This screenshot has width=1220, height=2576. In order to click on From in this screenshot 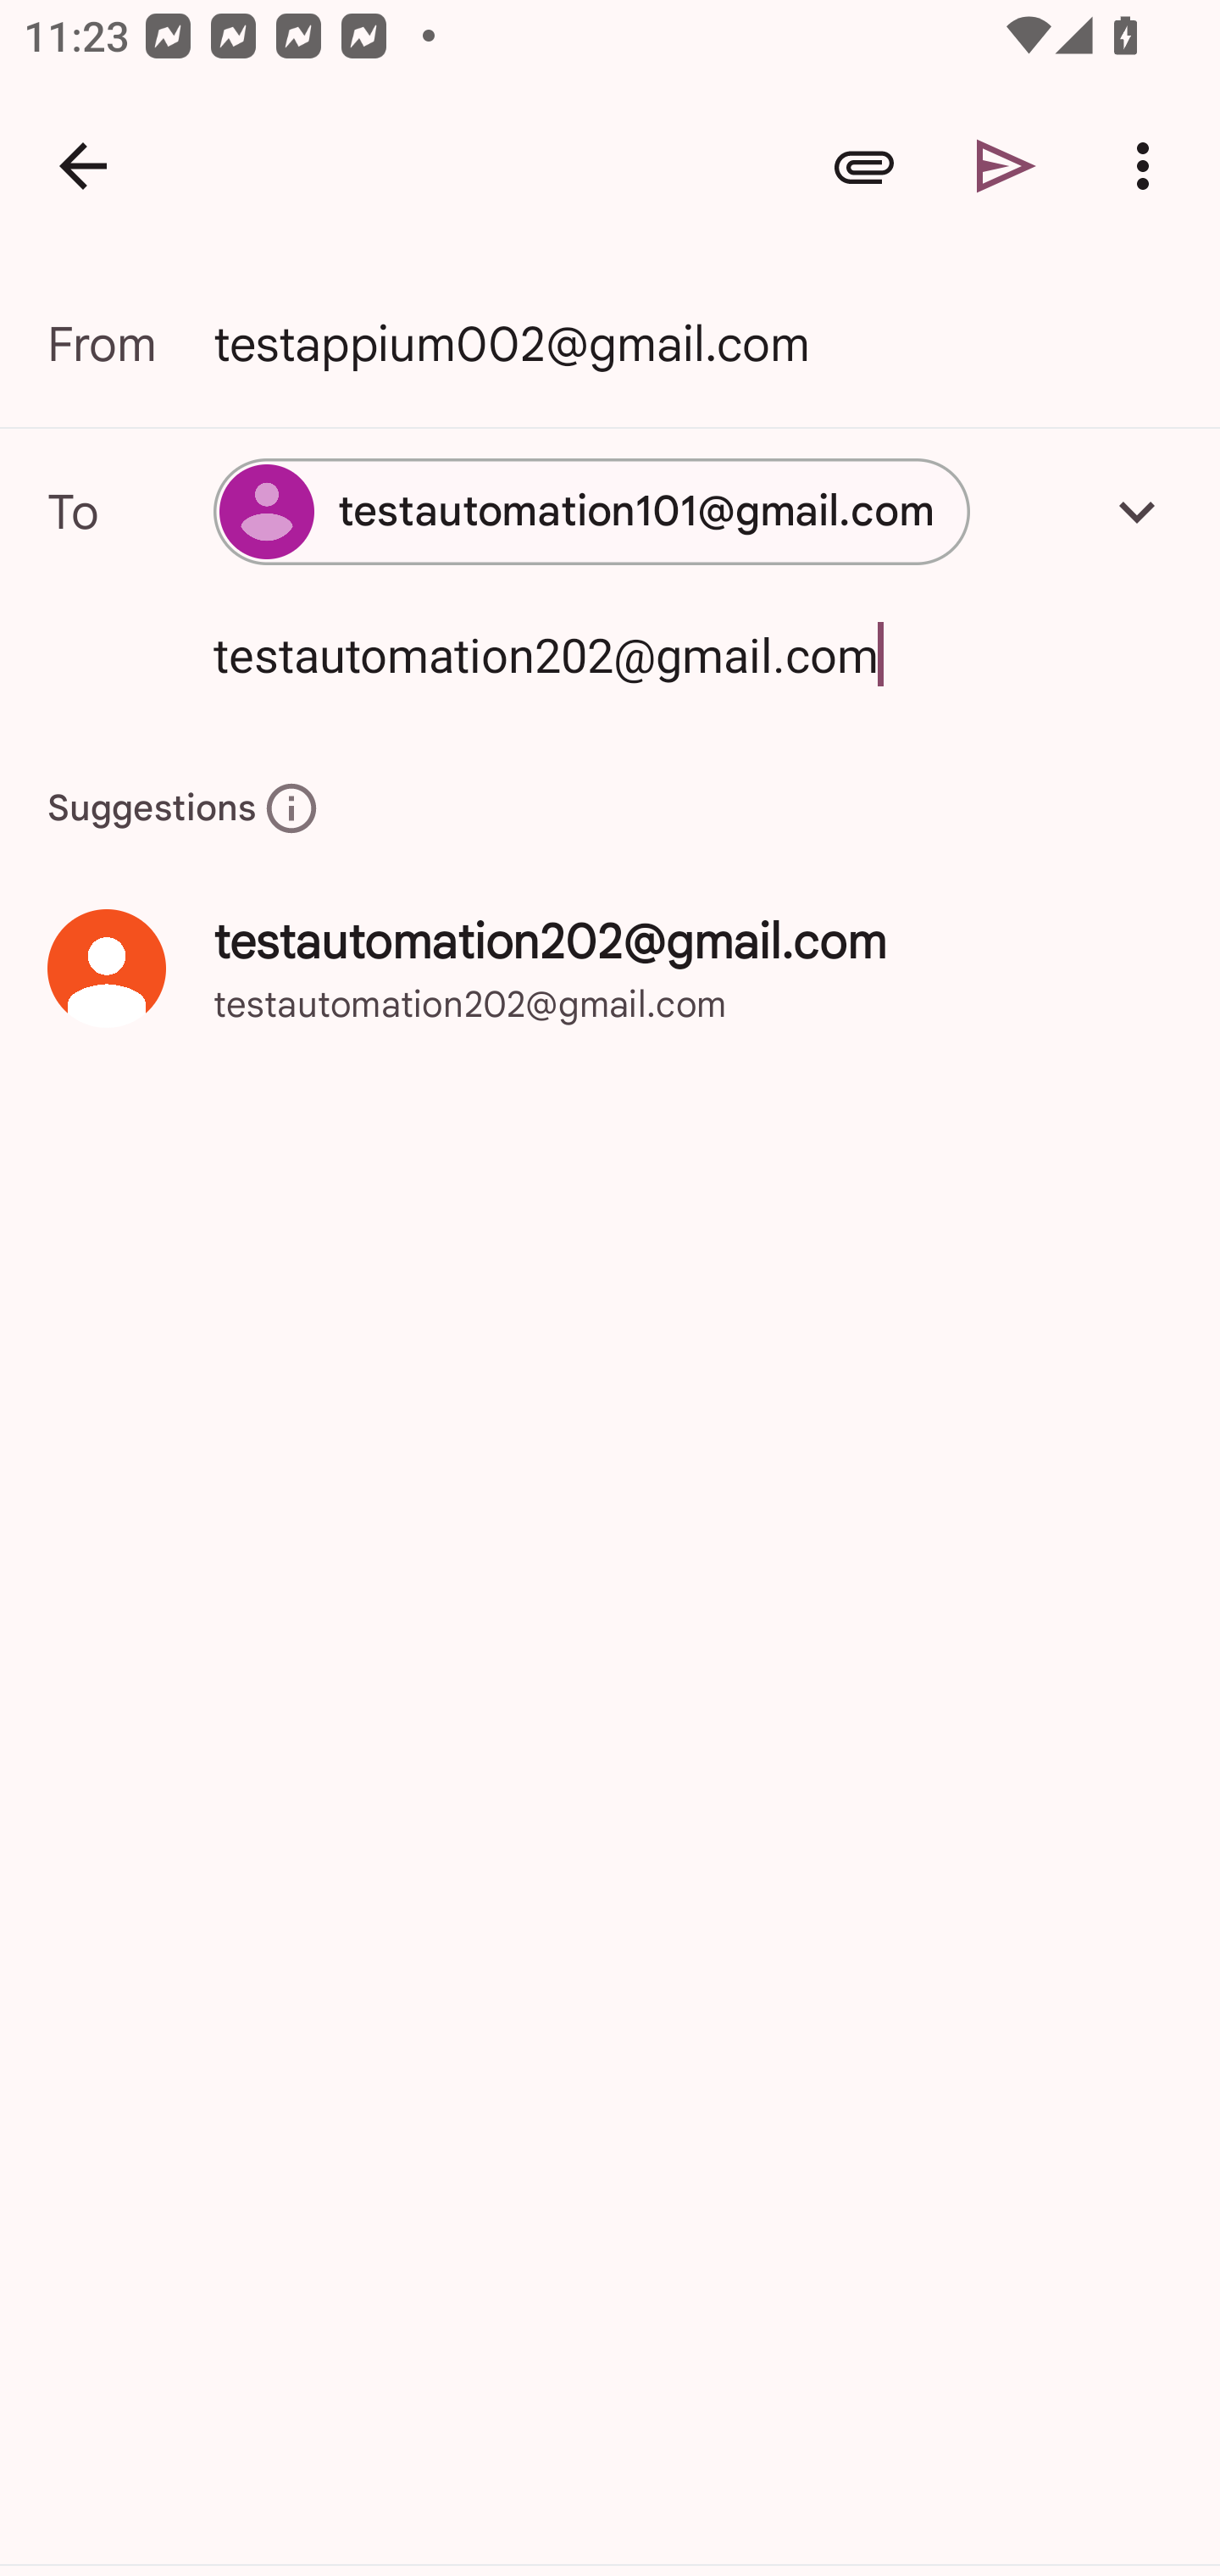, I will do `click(130, 344)`.